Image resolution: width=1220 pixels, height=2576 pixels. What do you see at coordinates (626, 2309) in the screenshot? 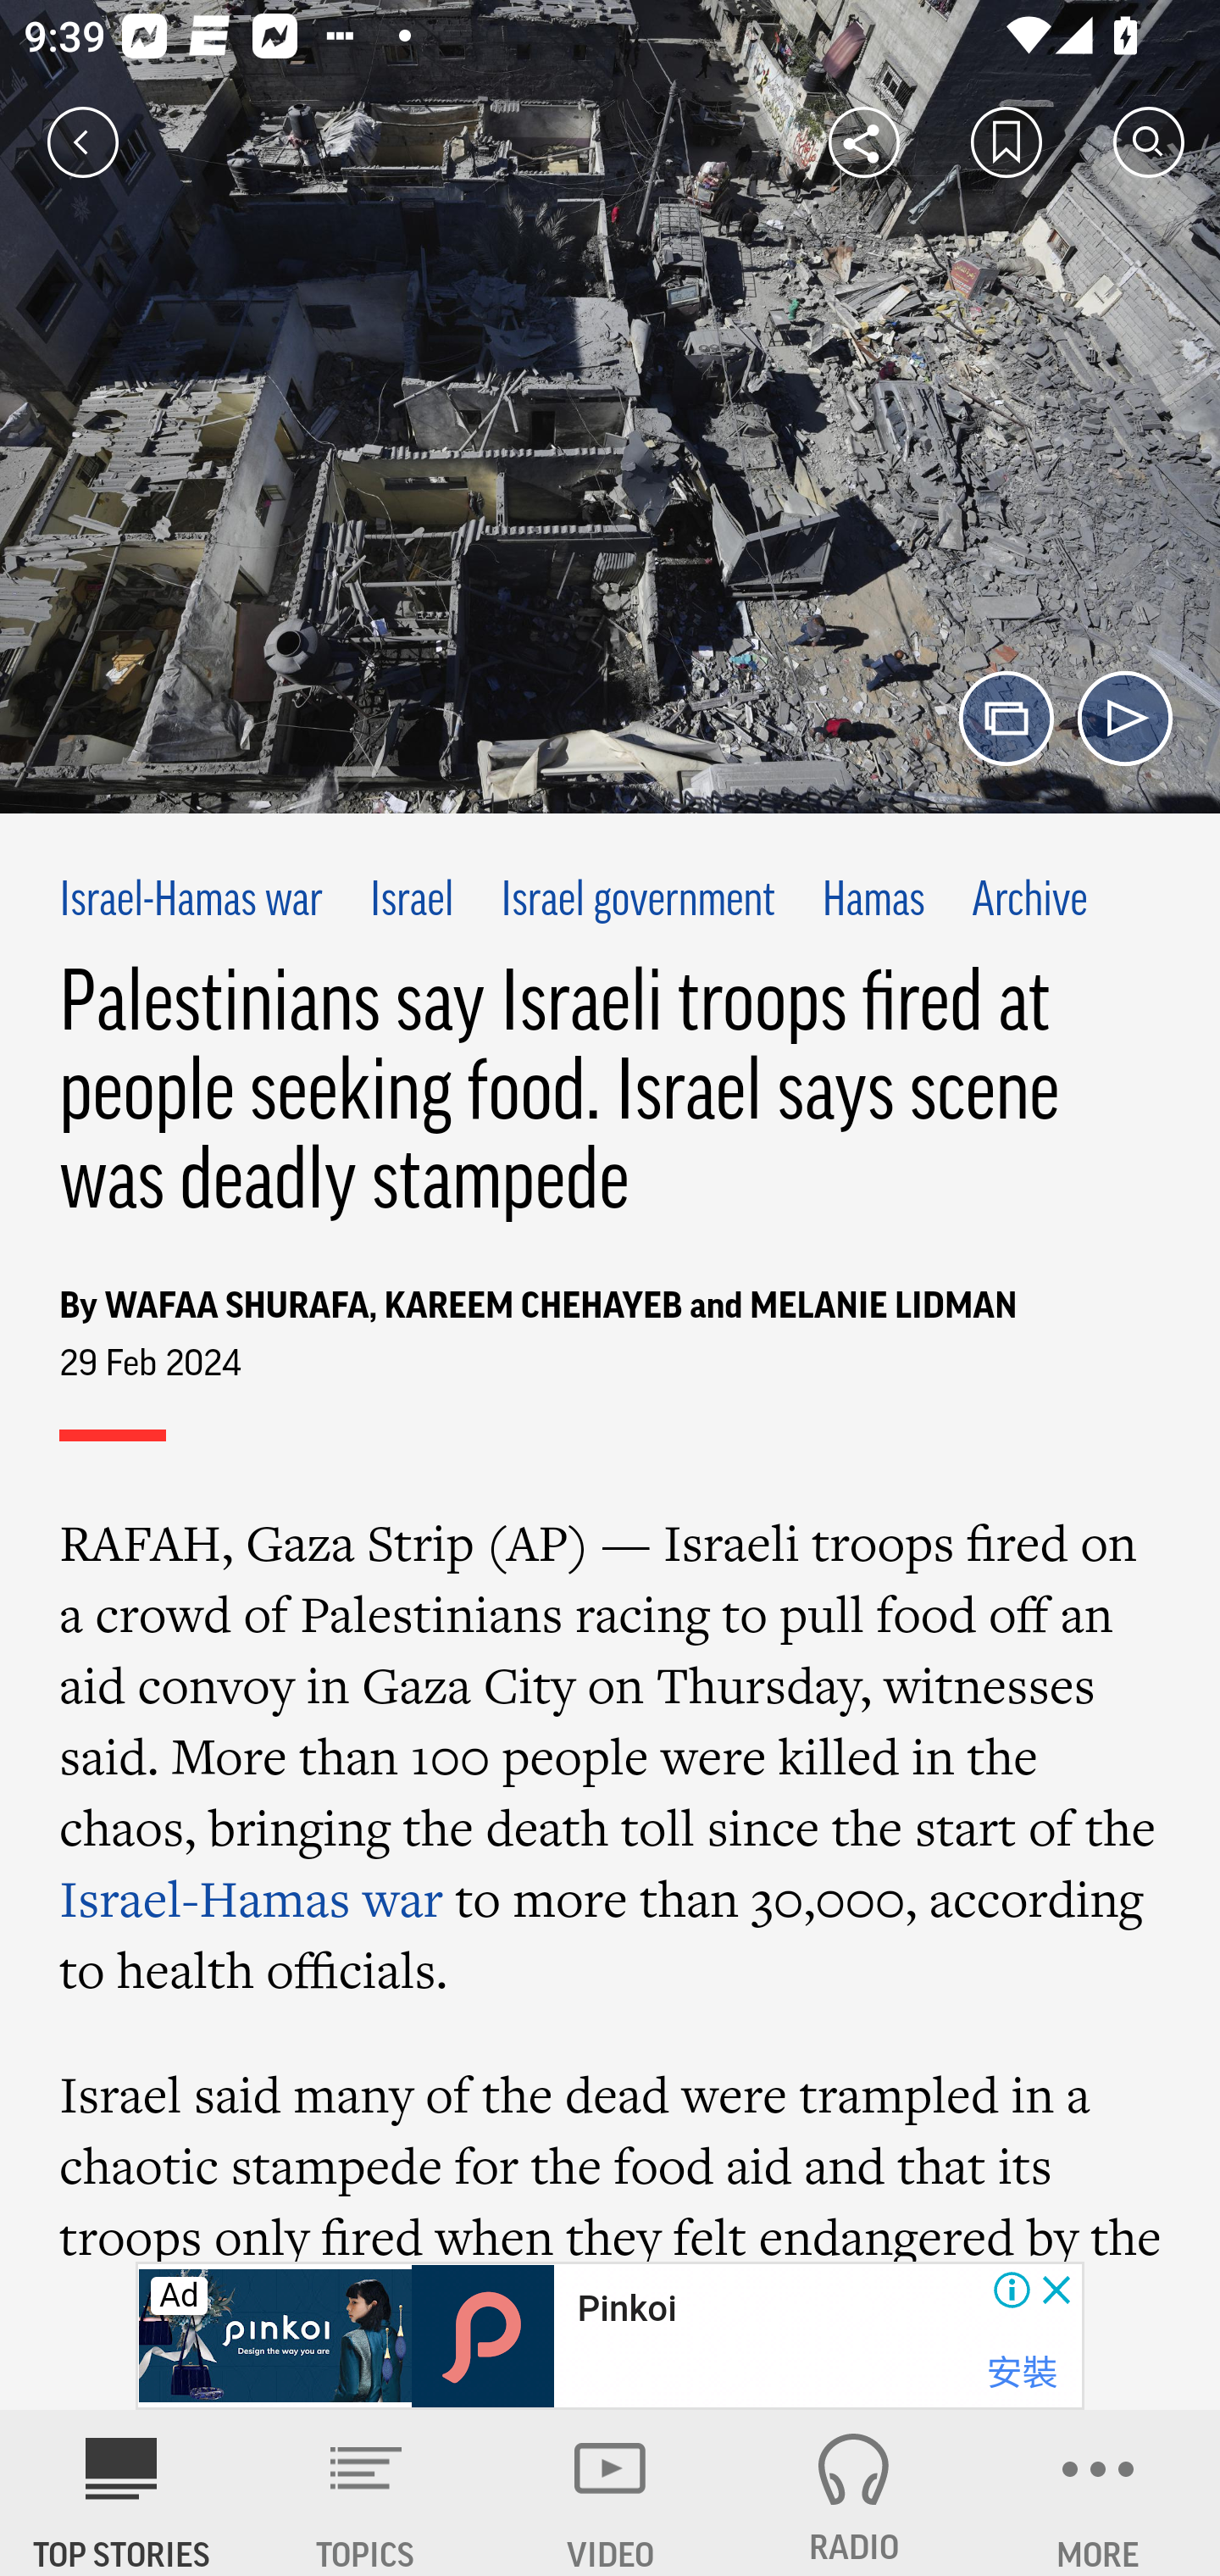
I see `Pinkoi` at bounding box center [626, 2309].